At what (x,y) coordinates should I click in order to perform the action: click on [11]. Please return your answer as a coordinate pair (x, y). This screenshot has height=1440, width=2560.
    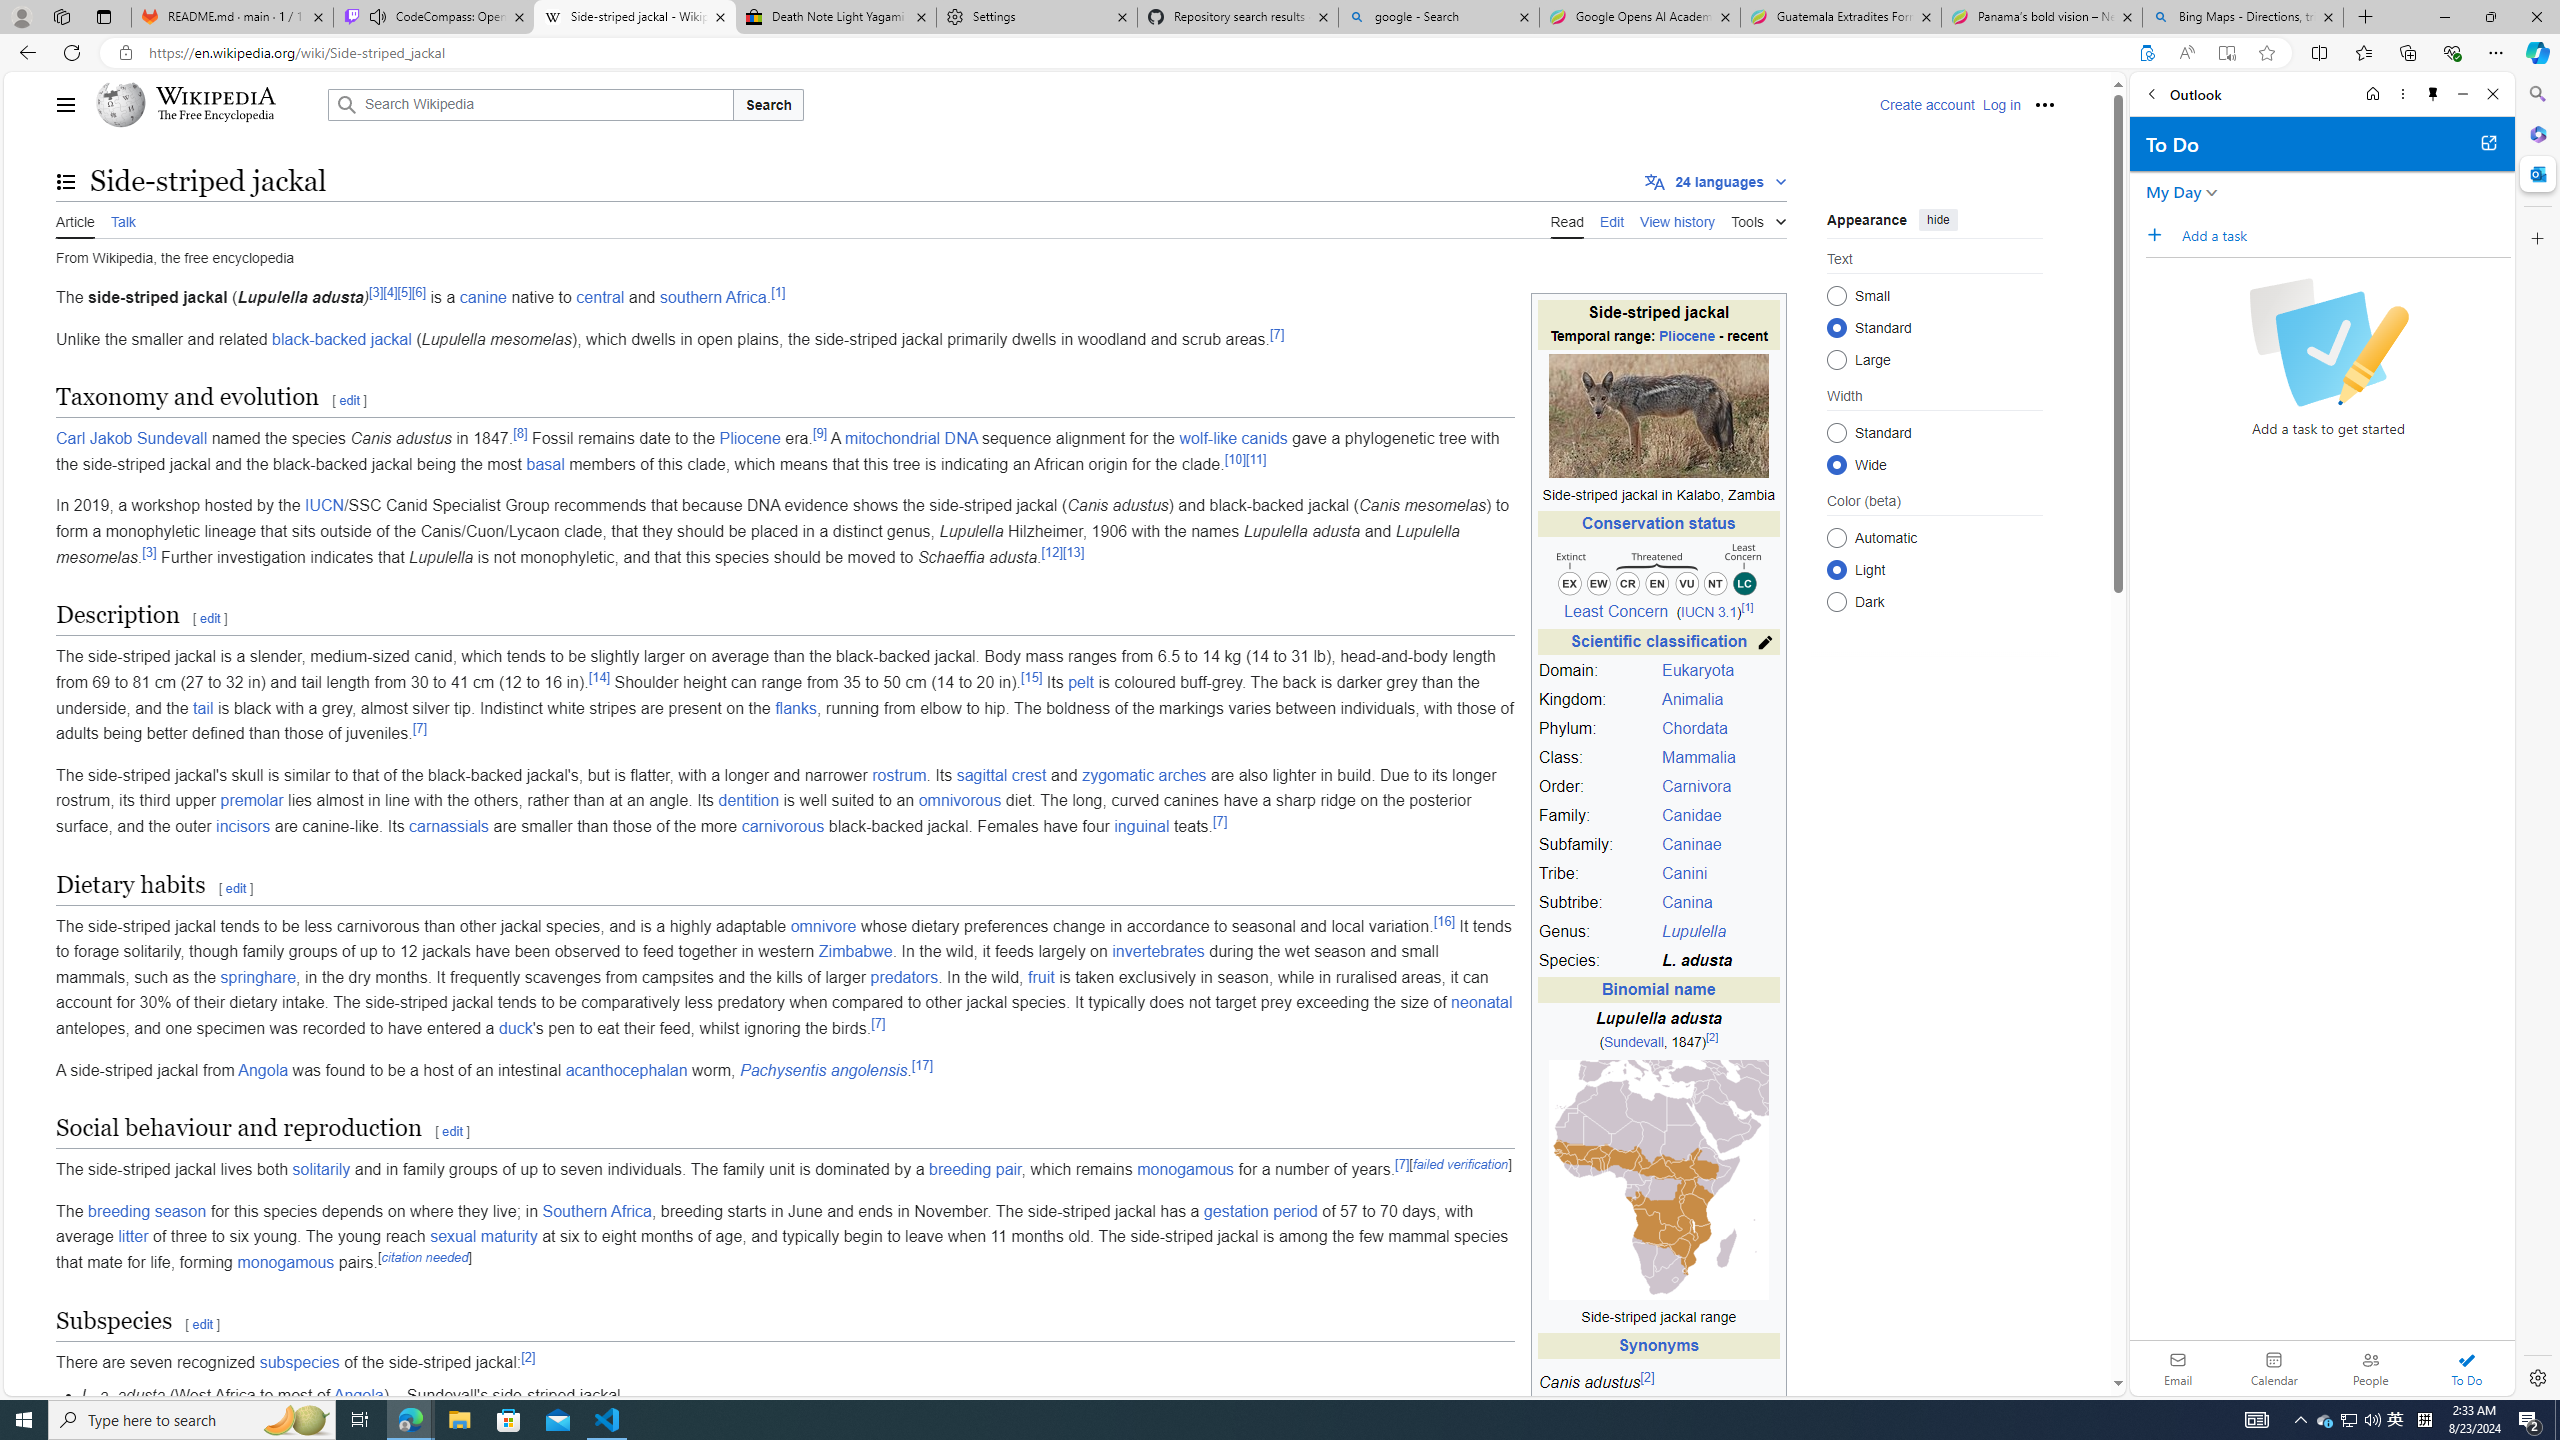
    Looking at the image, I should click on (1256, 458).